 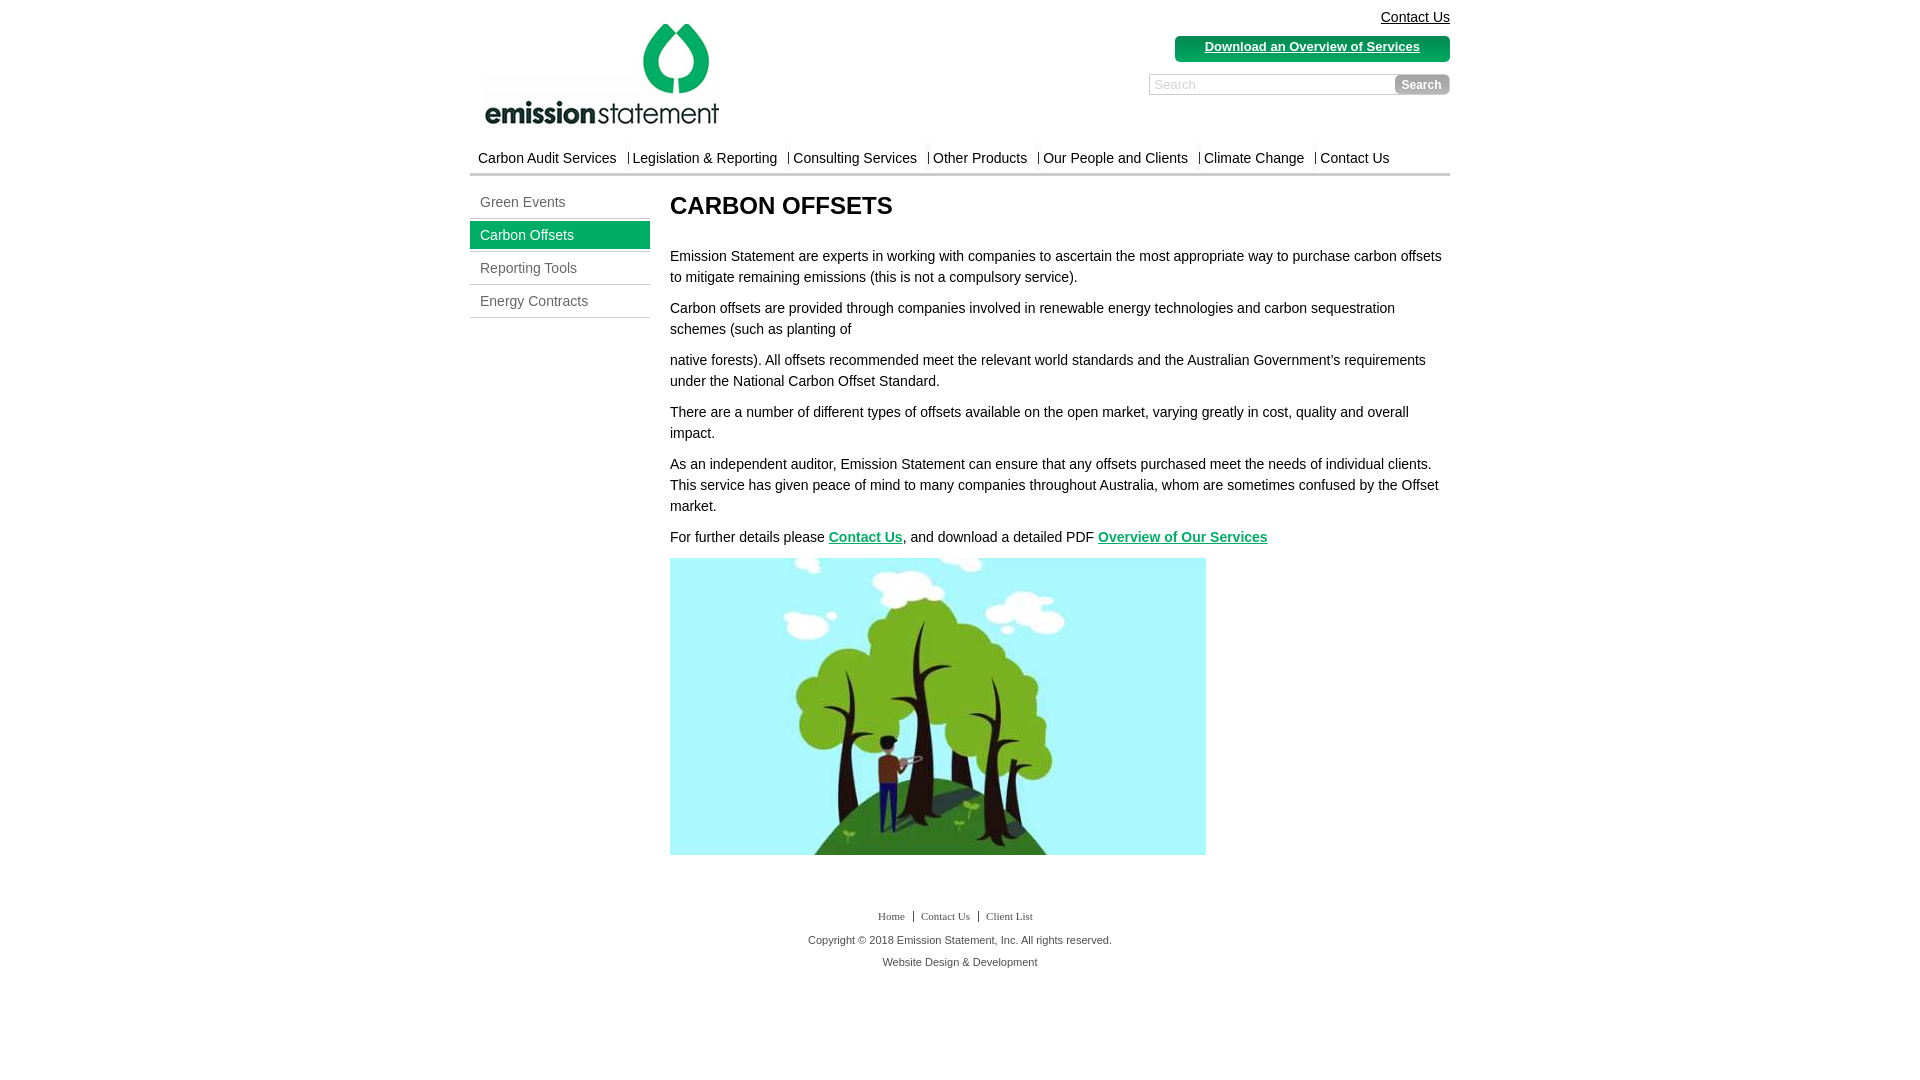 What do you see at coordinates (560, 235) in the screenshot?
I see `Carbon Offsets` at bounding box center [560, 235].